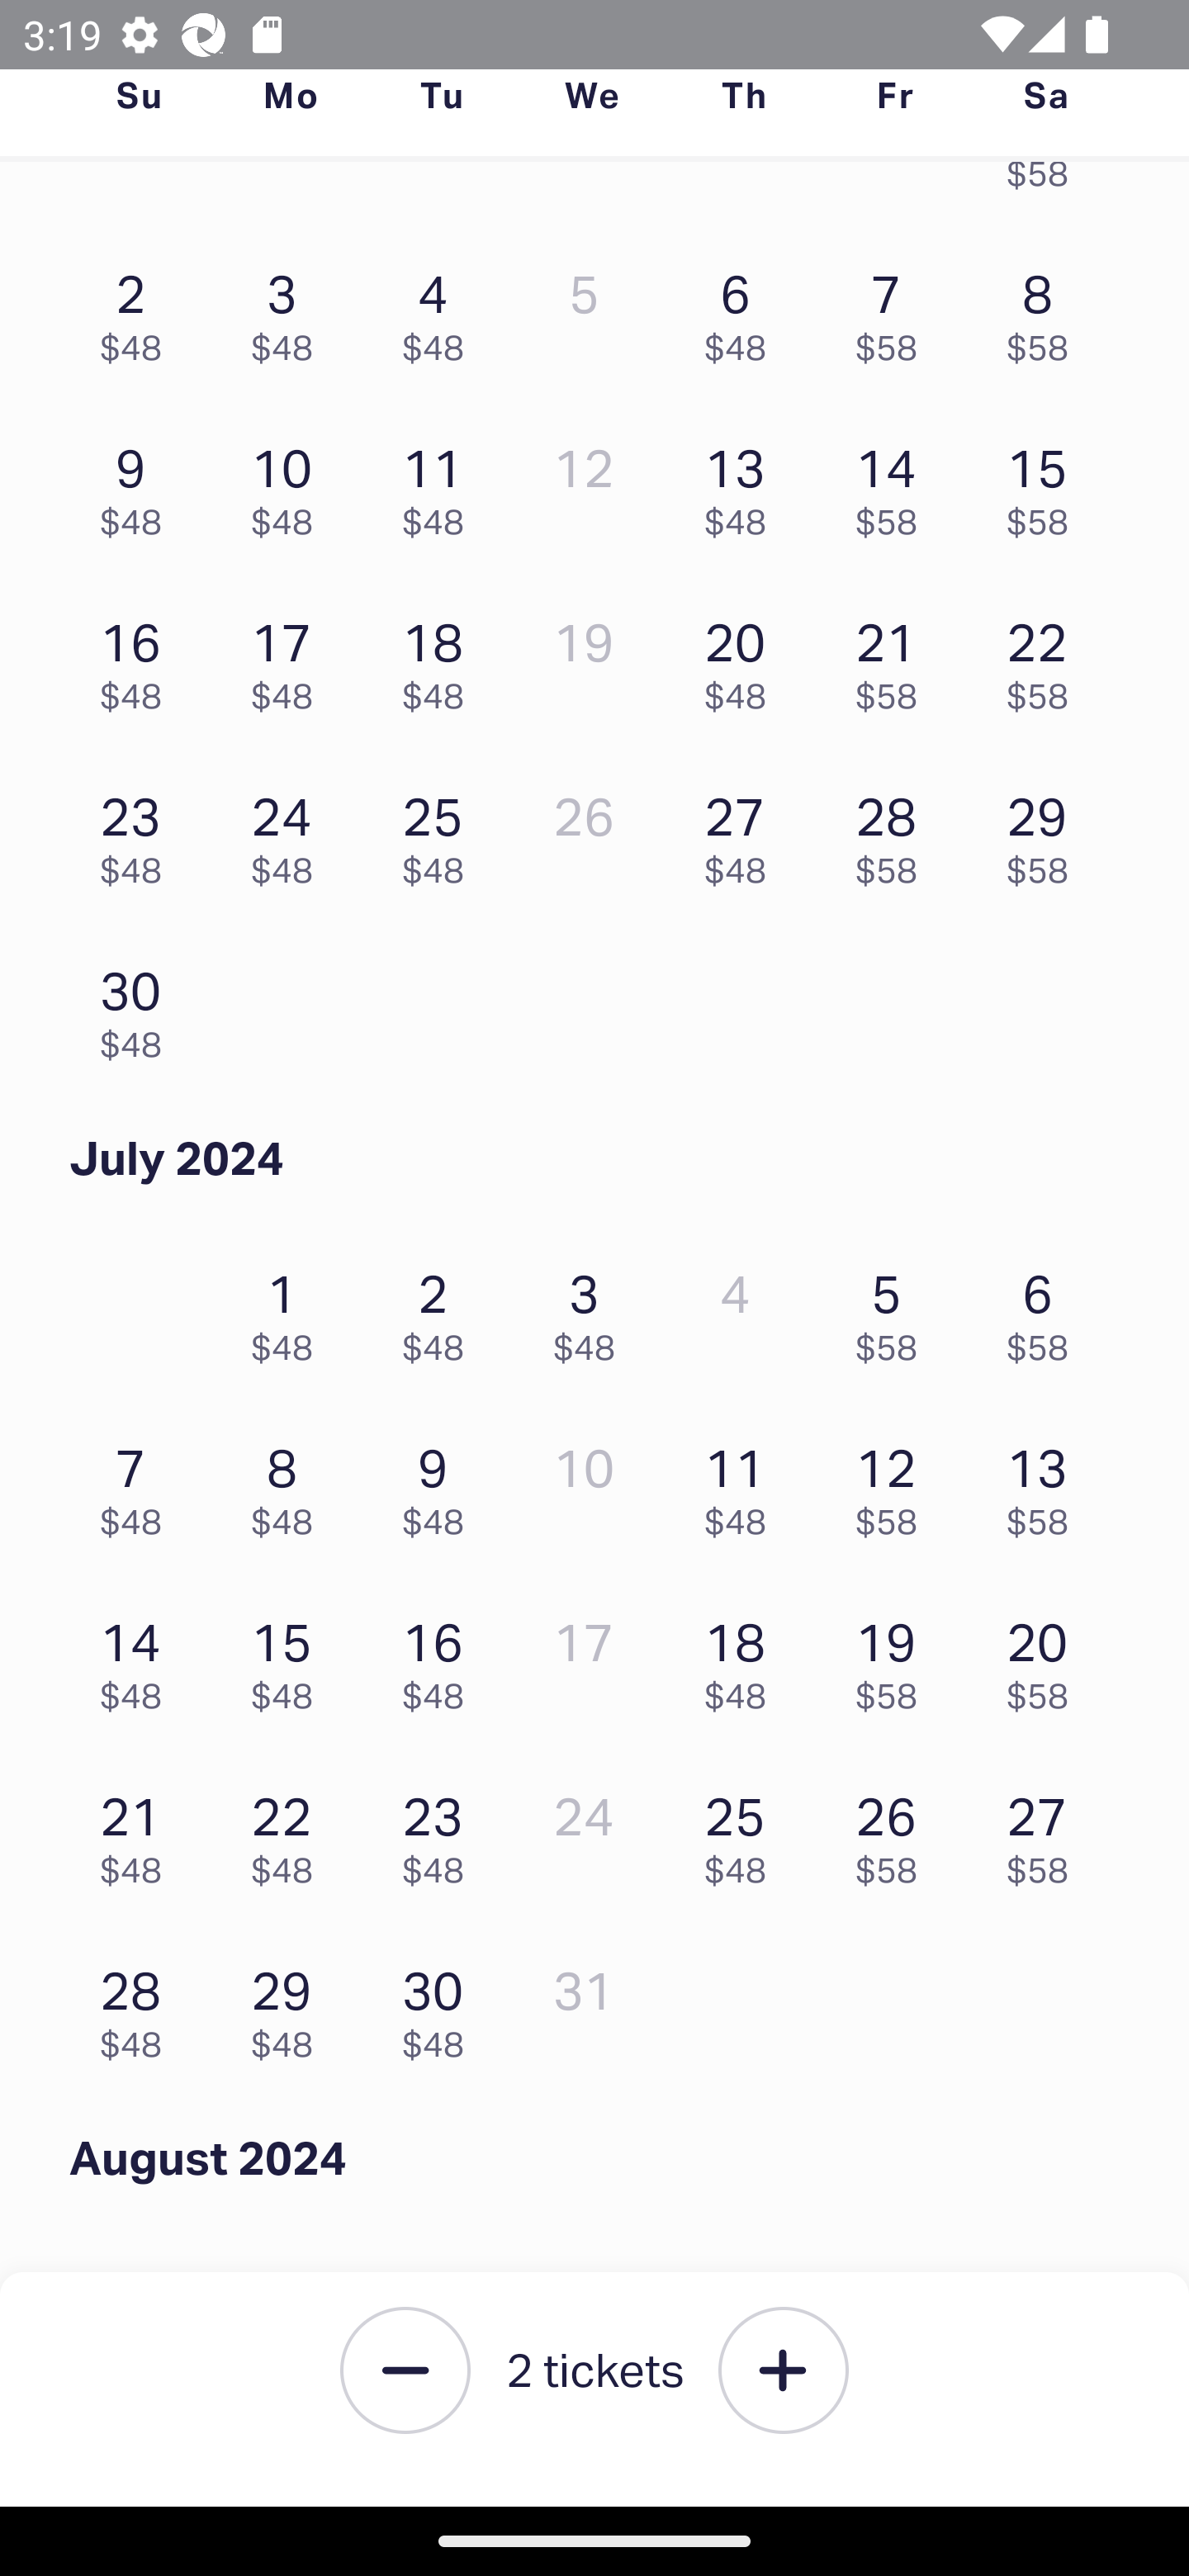 This screenshot has height=2576, width=1189. What do you see at coordinates (743, 1833) in the screenshot?
I see `25 $48` at bounding box center [743, 1833].